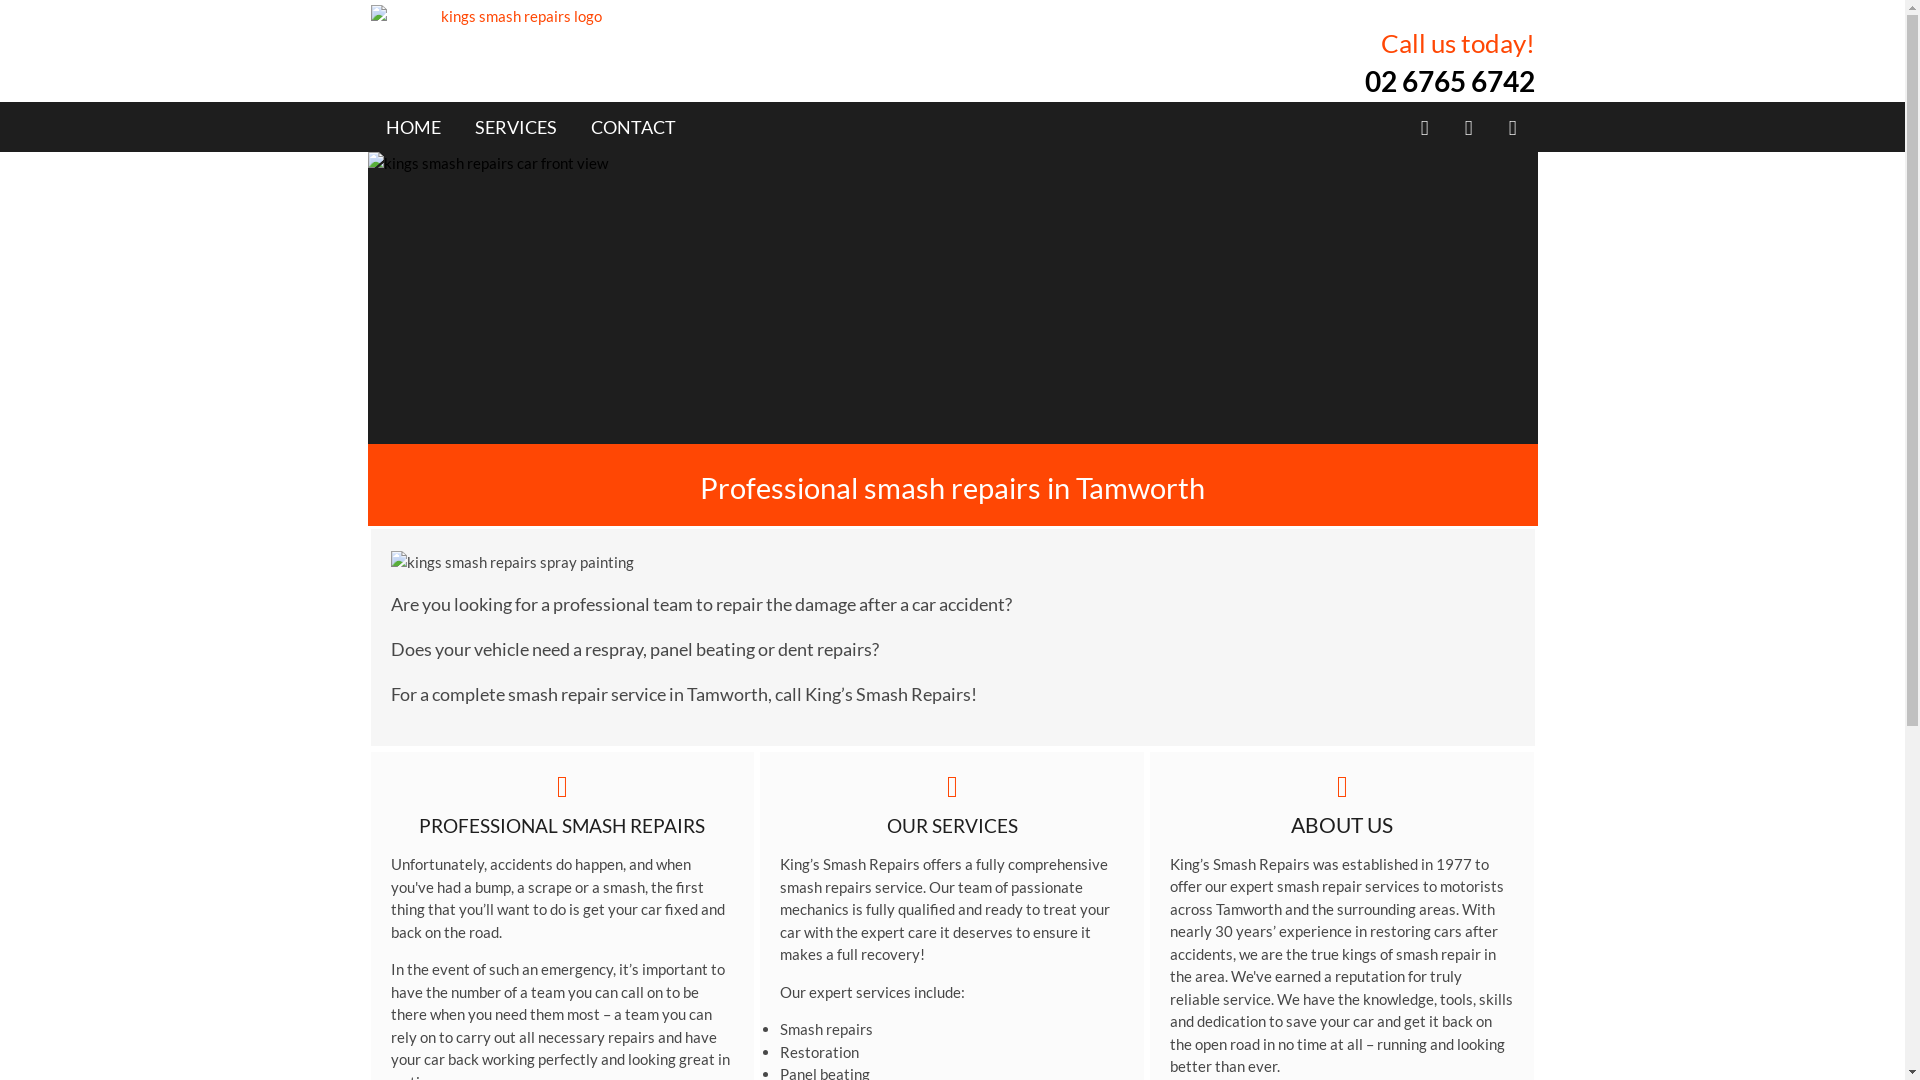 The height and width of the screenshot is (1080, 1920). Describe the element at coordinates (515, 127) in the screenshot. I see `SERVICES` at that location.